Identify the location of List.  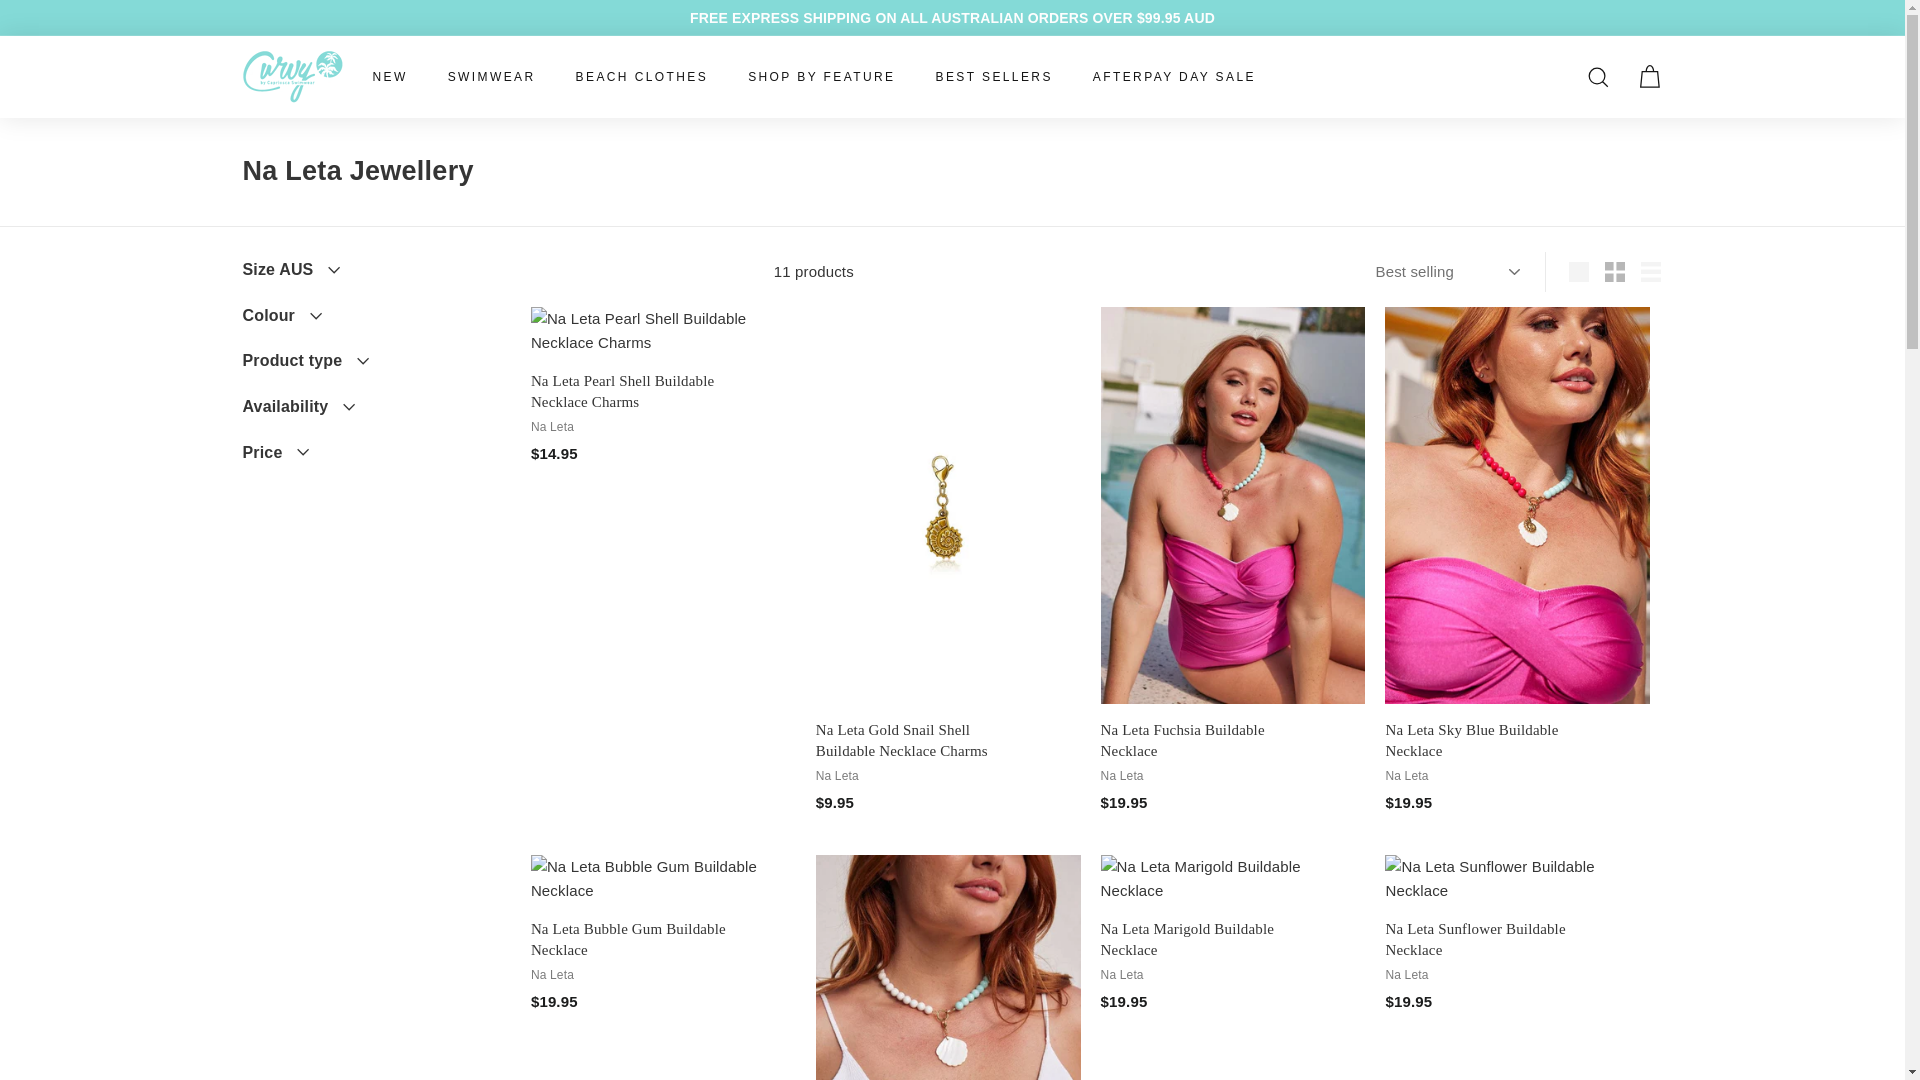
(1650, 271).